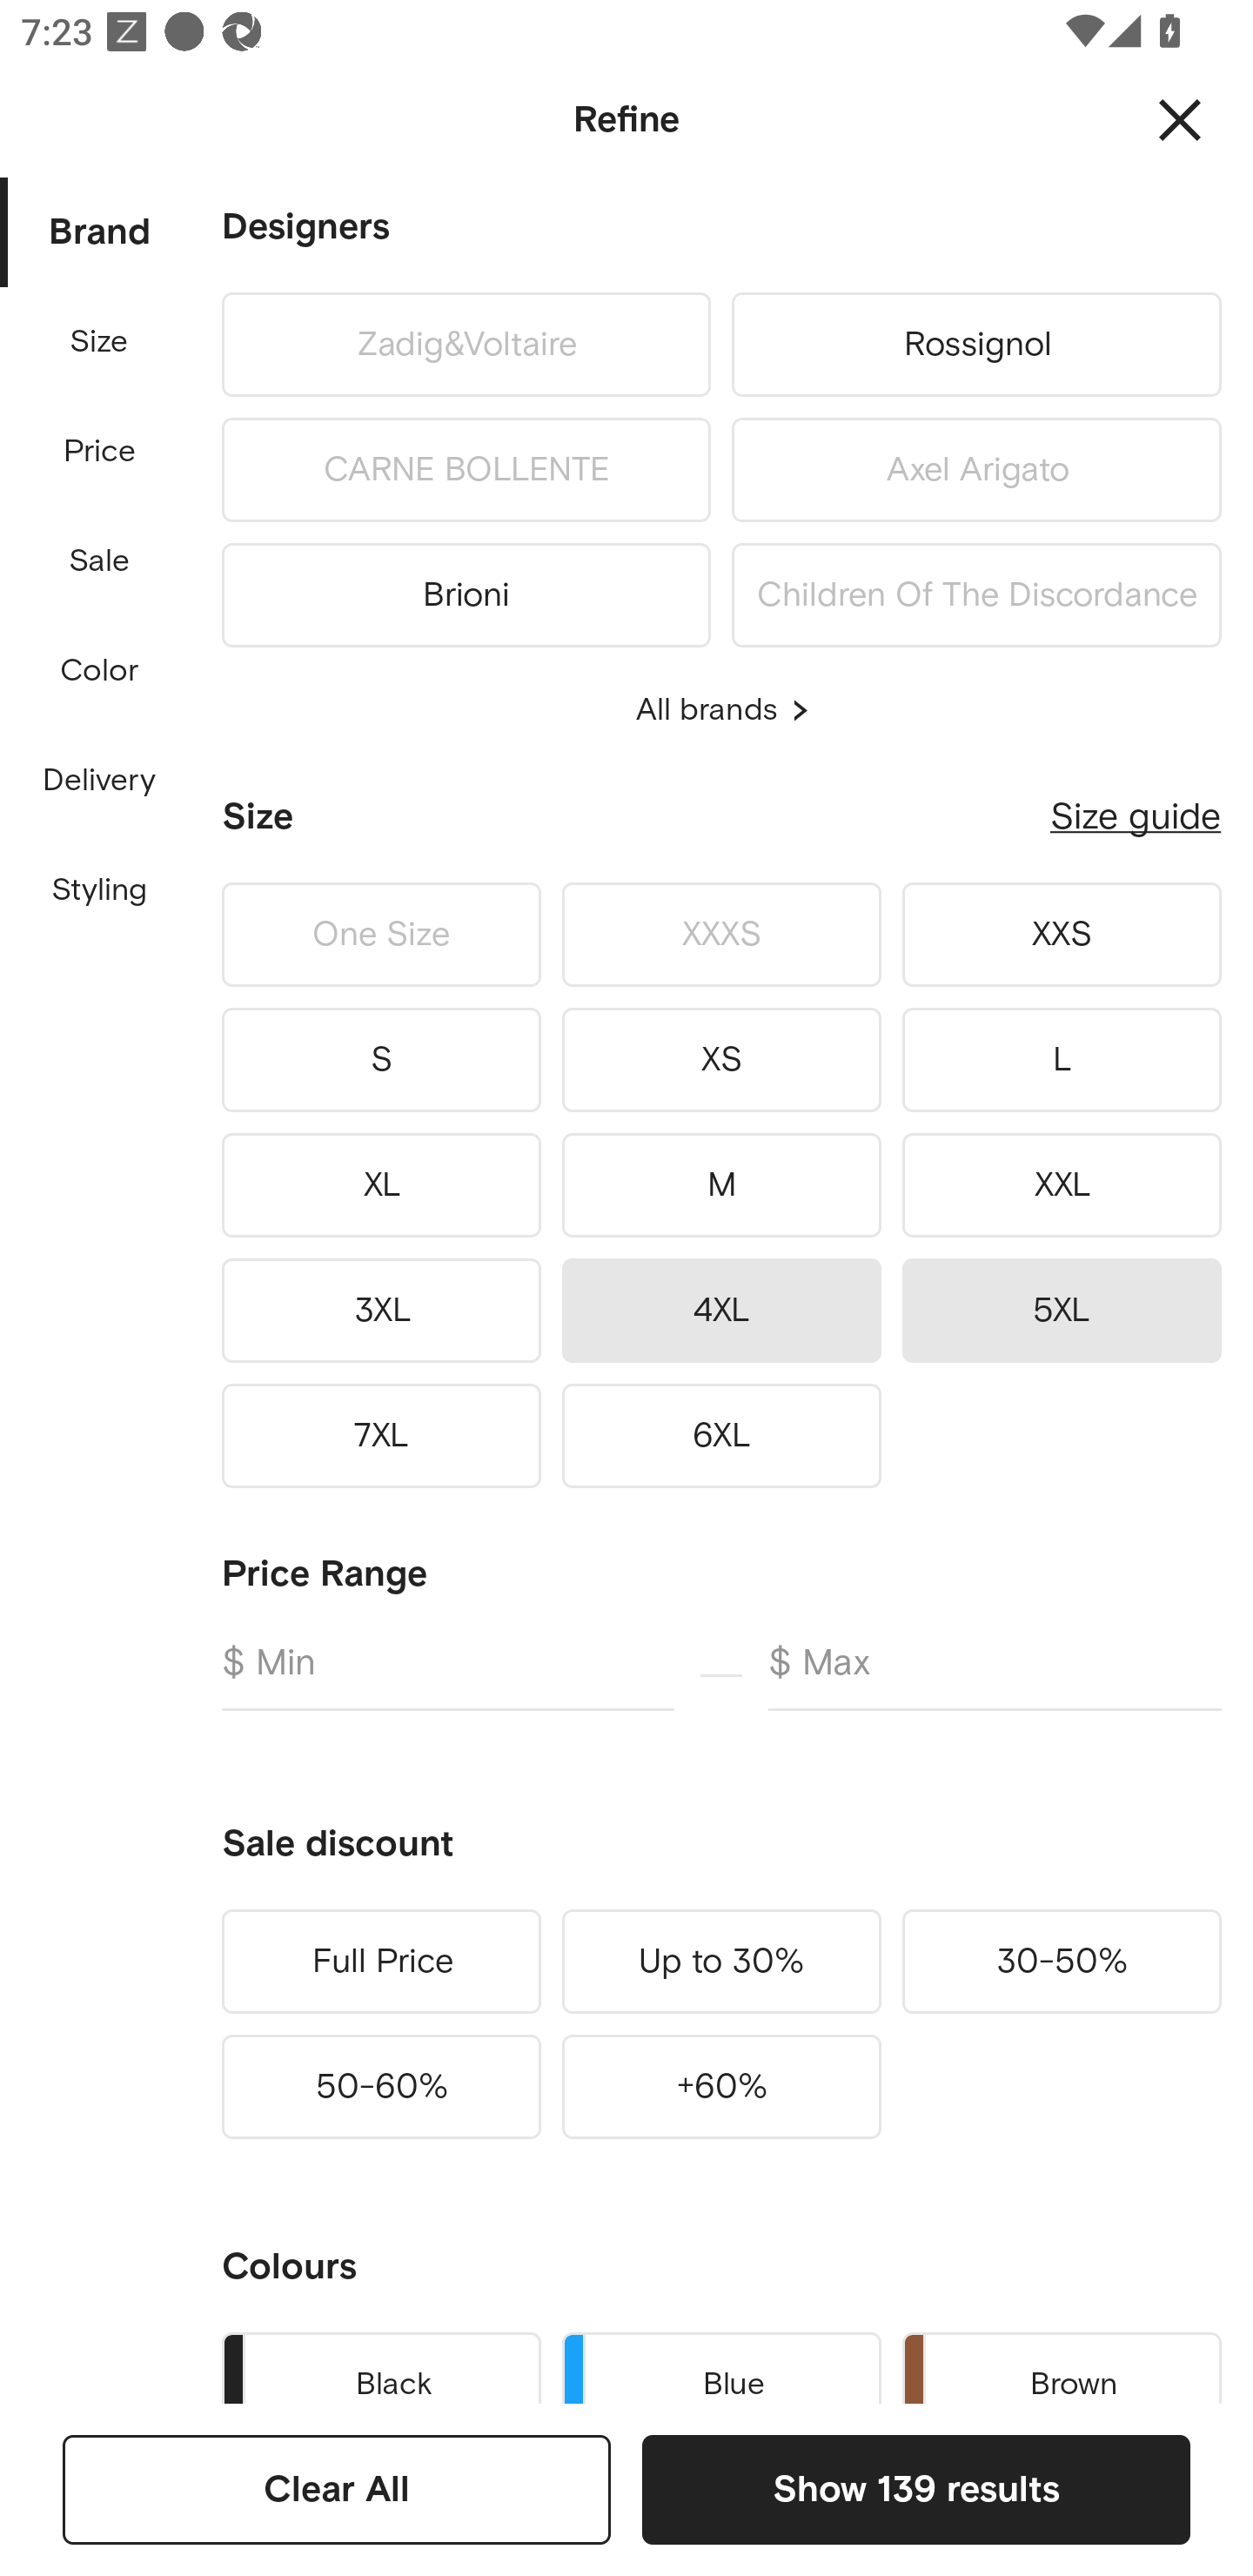  I want to click on Brand, so click(100, 233).